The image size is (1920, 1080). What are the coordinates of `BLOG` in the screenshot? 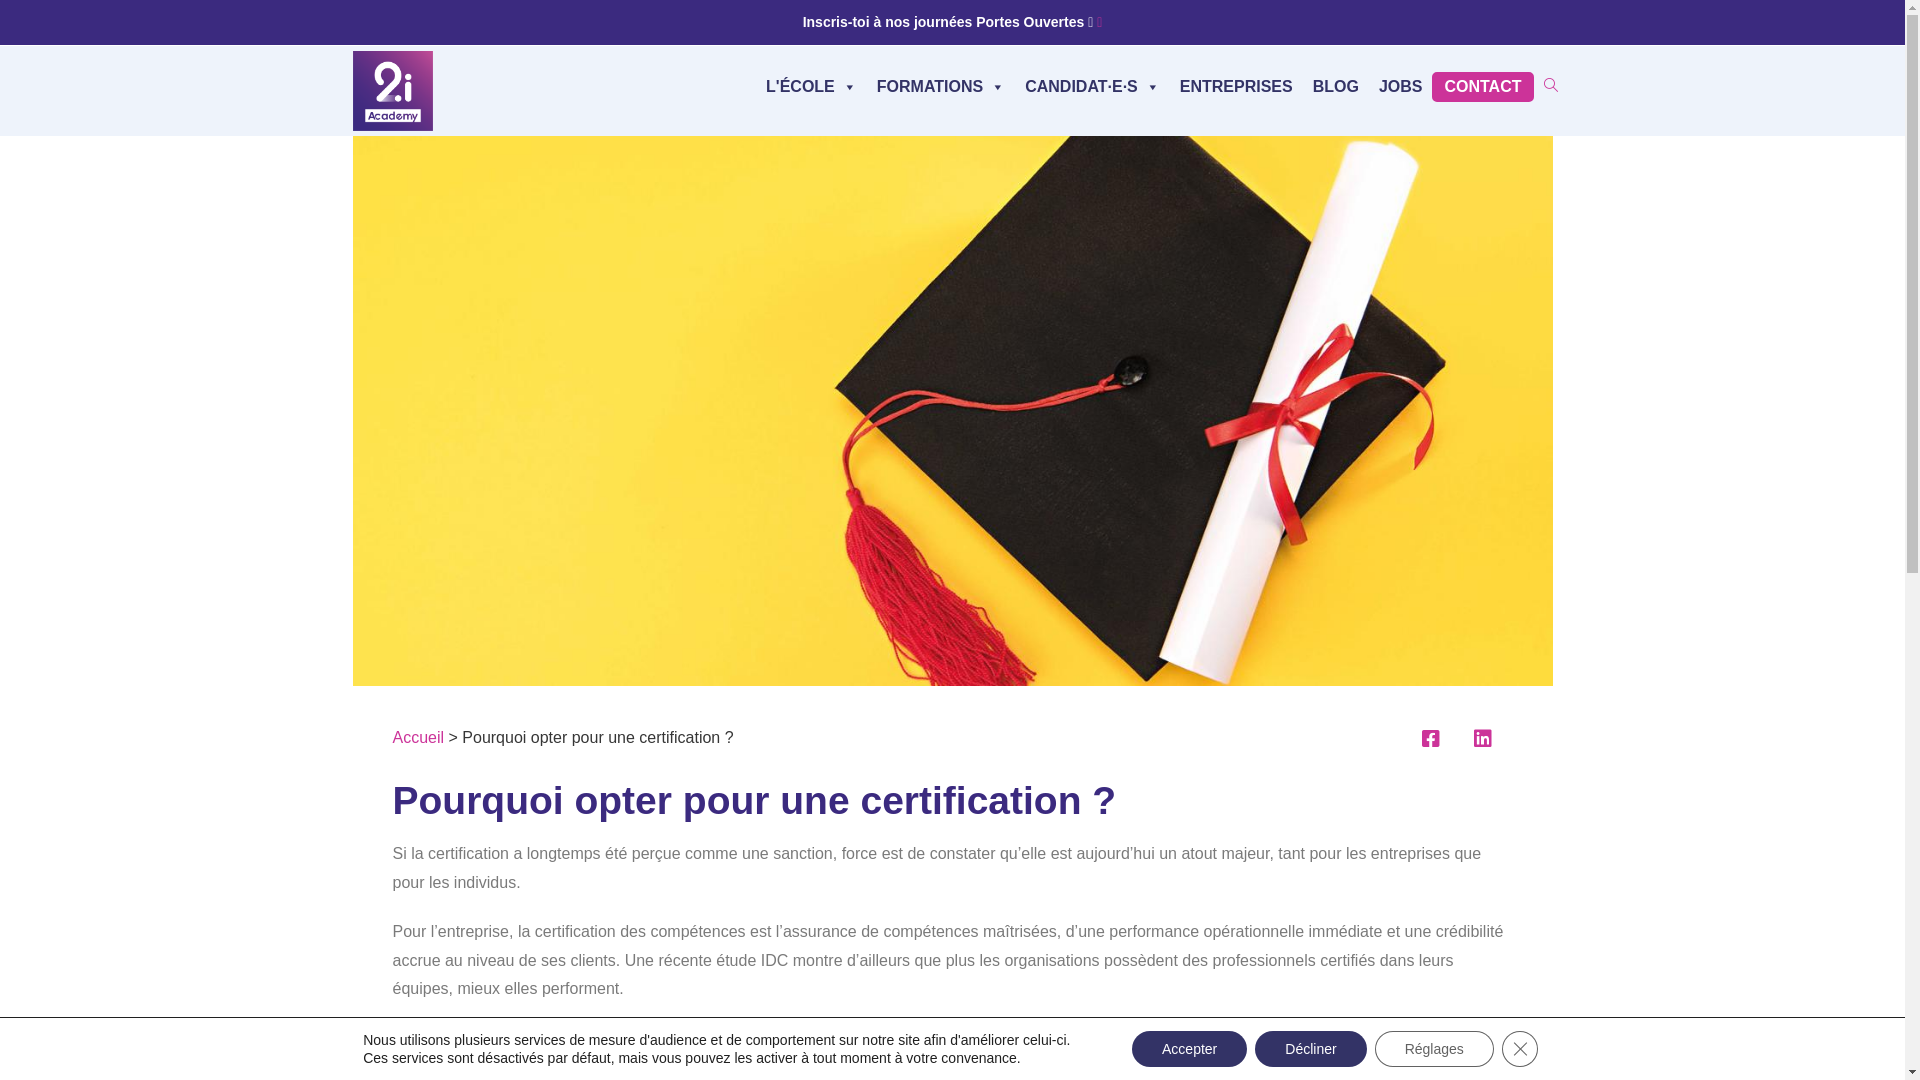 It's located at (1336, 87).